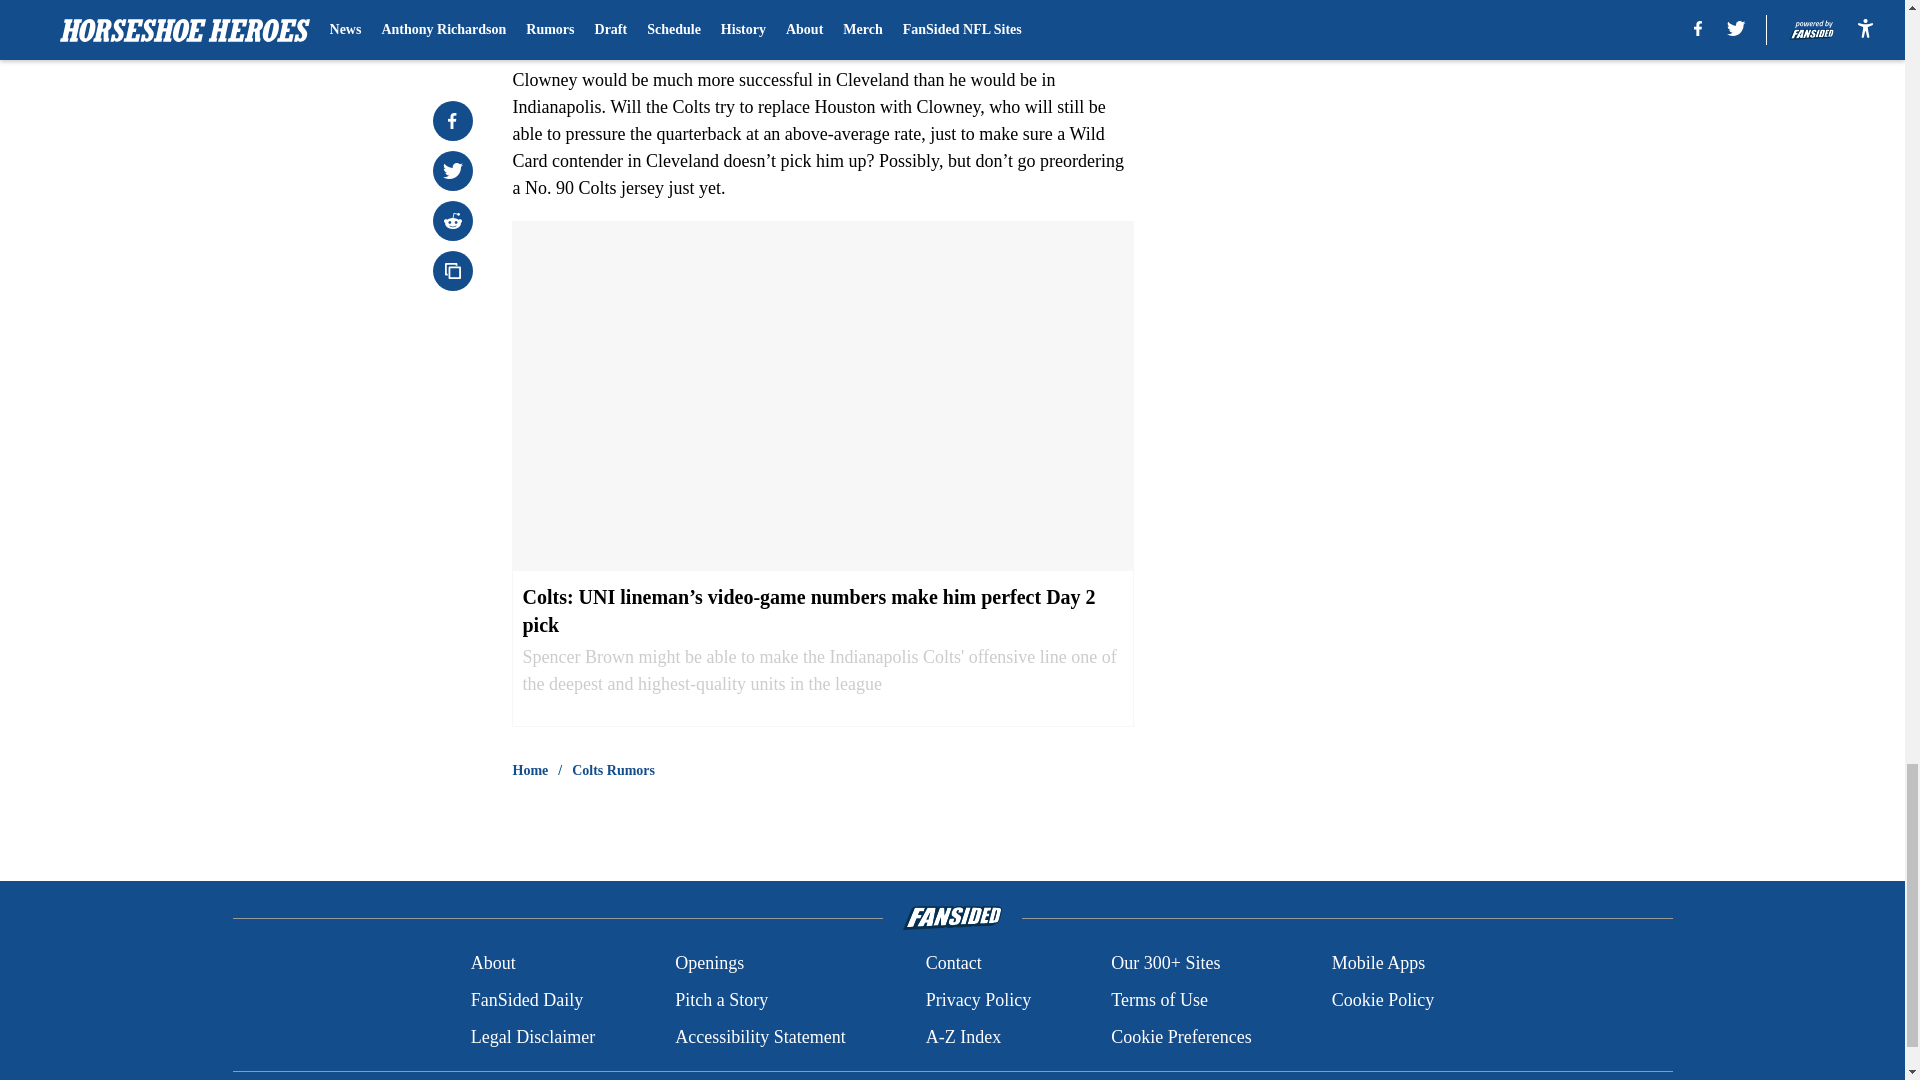 This screenshot has height=1080, width=1920. What do you see at coordinates (613, 770) in the screenshot?
I see `Colts Rumors` at bounding box center [613, 770].